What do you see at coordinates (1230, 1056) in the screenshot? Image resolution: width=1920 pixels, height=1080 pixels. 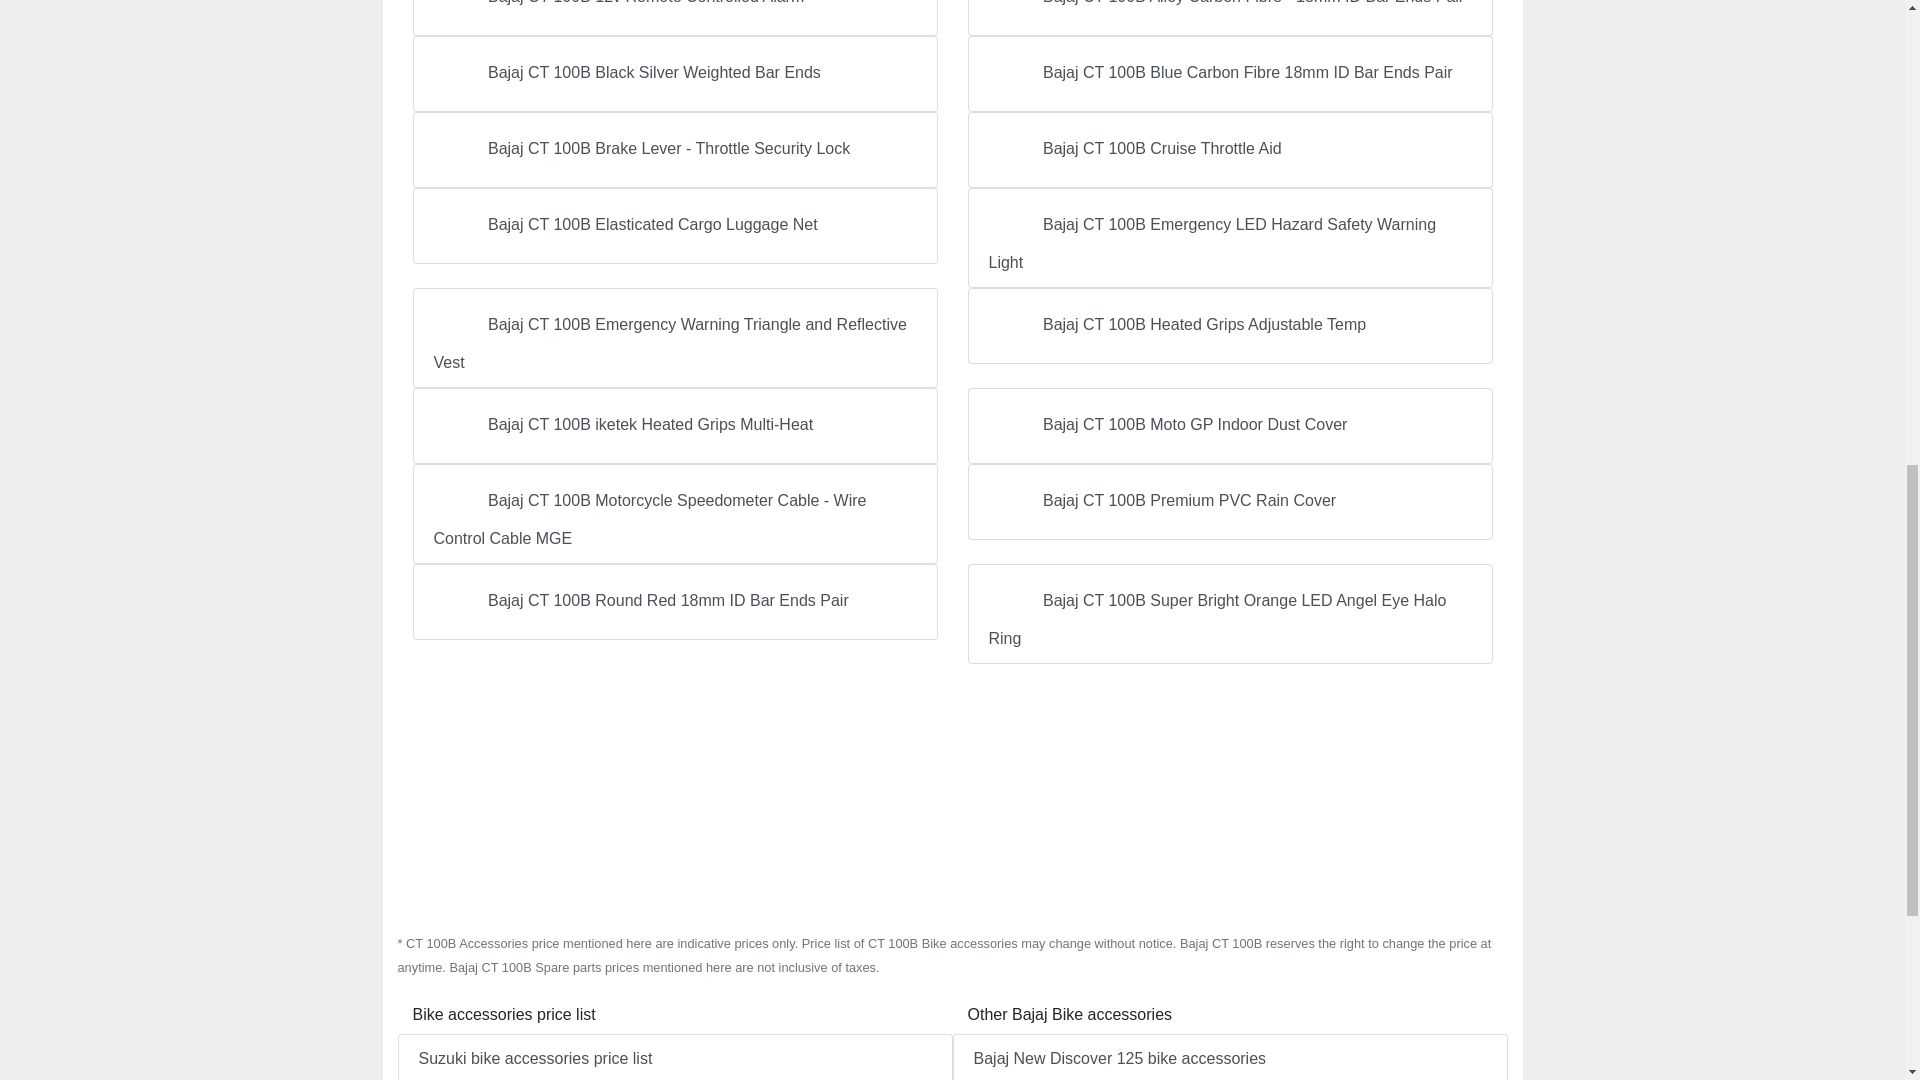 I see `Bajaj New Discover 125 bike accessories` at bounding box center [1230, 1056].